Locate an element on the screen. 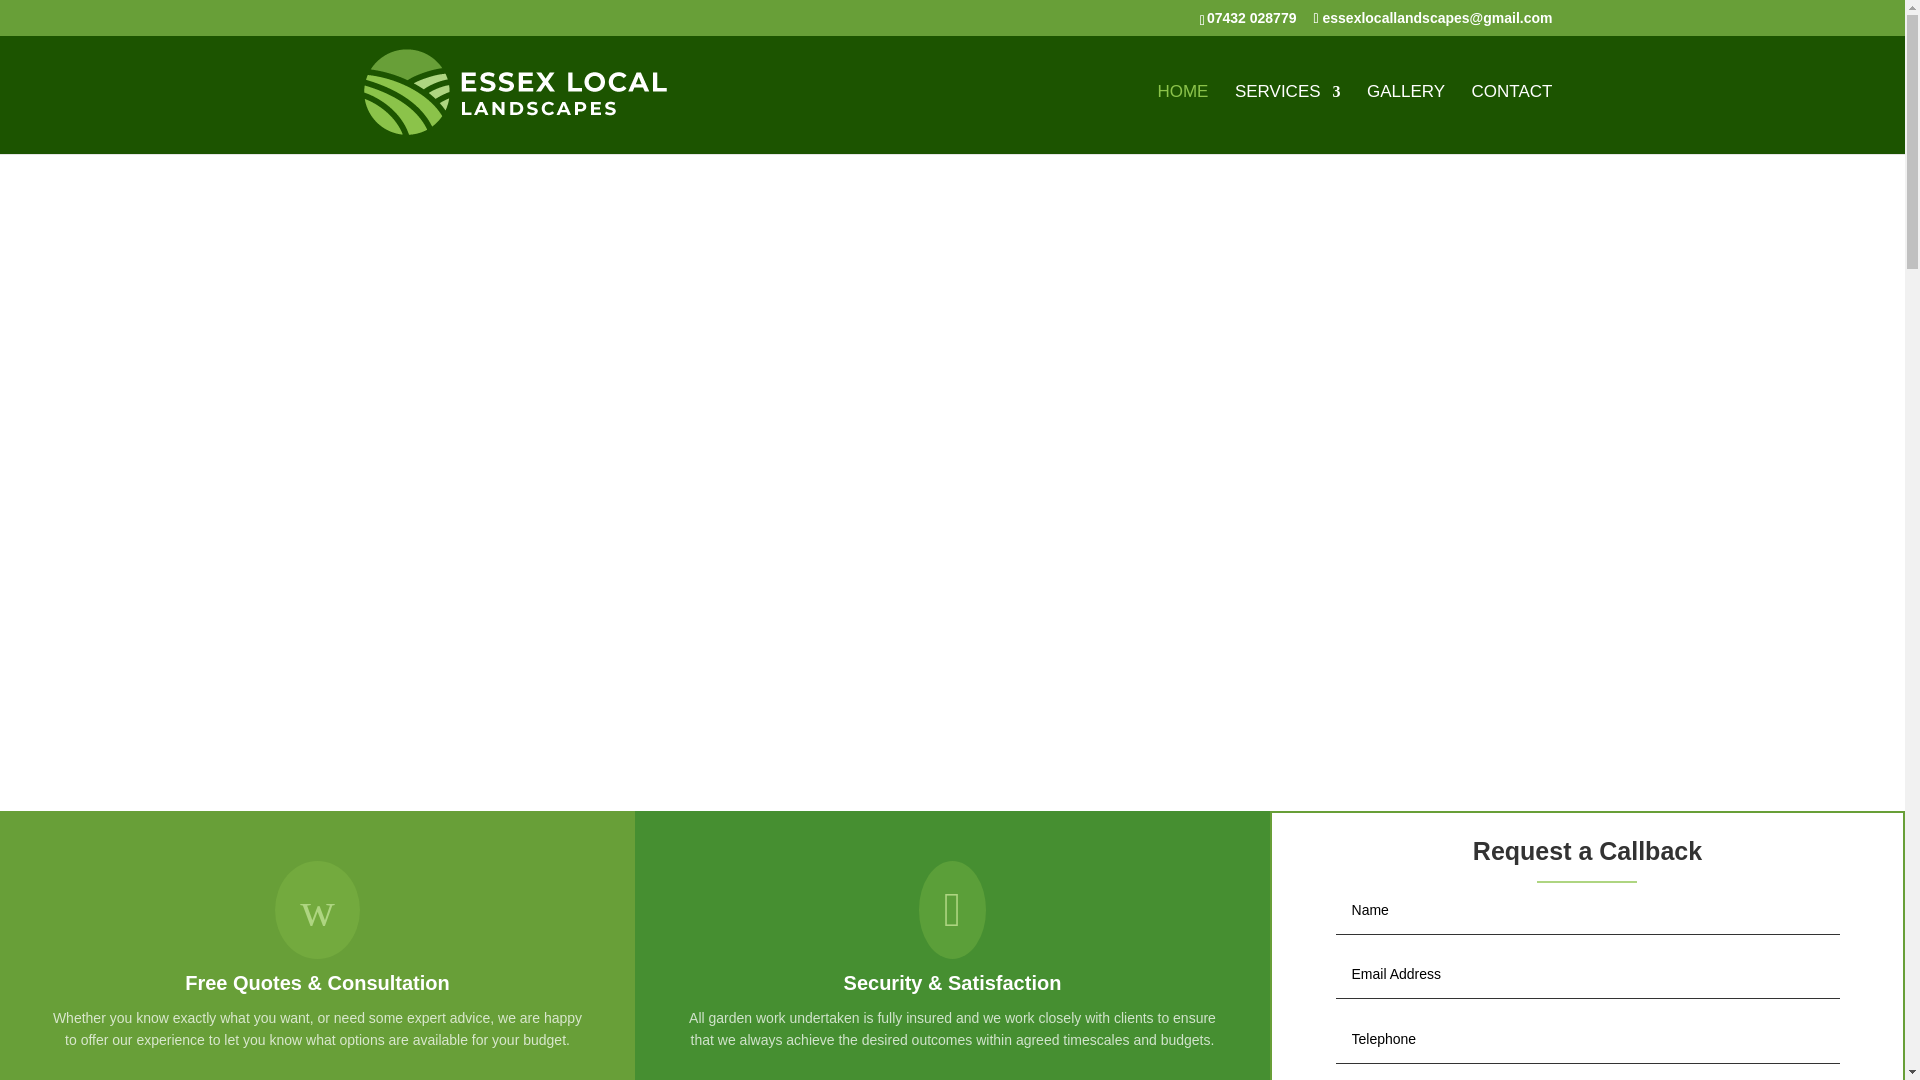 The height and width of the screenshot is (1080, 1920). SERVICES is located at coordinates (1287, 120).